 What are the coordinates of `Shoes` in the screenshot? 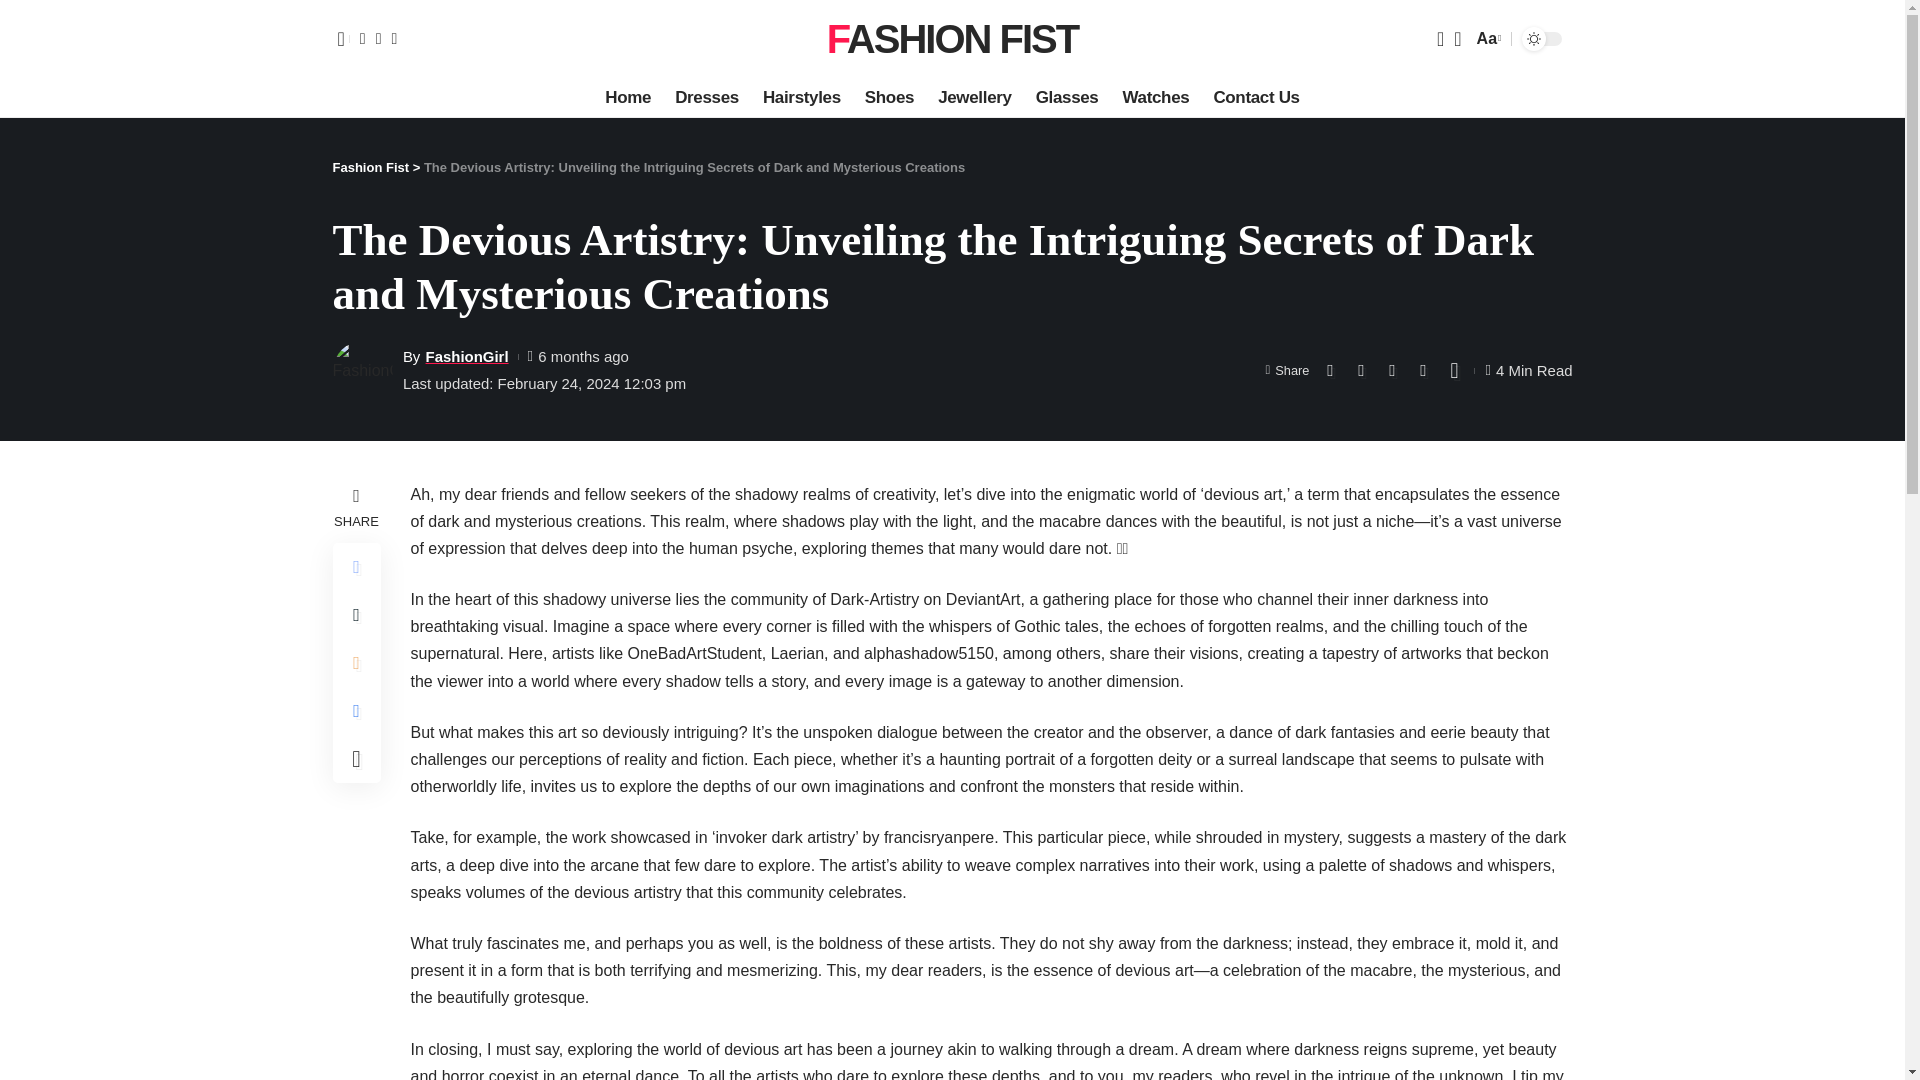 It's located at (1155, 97).